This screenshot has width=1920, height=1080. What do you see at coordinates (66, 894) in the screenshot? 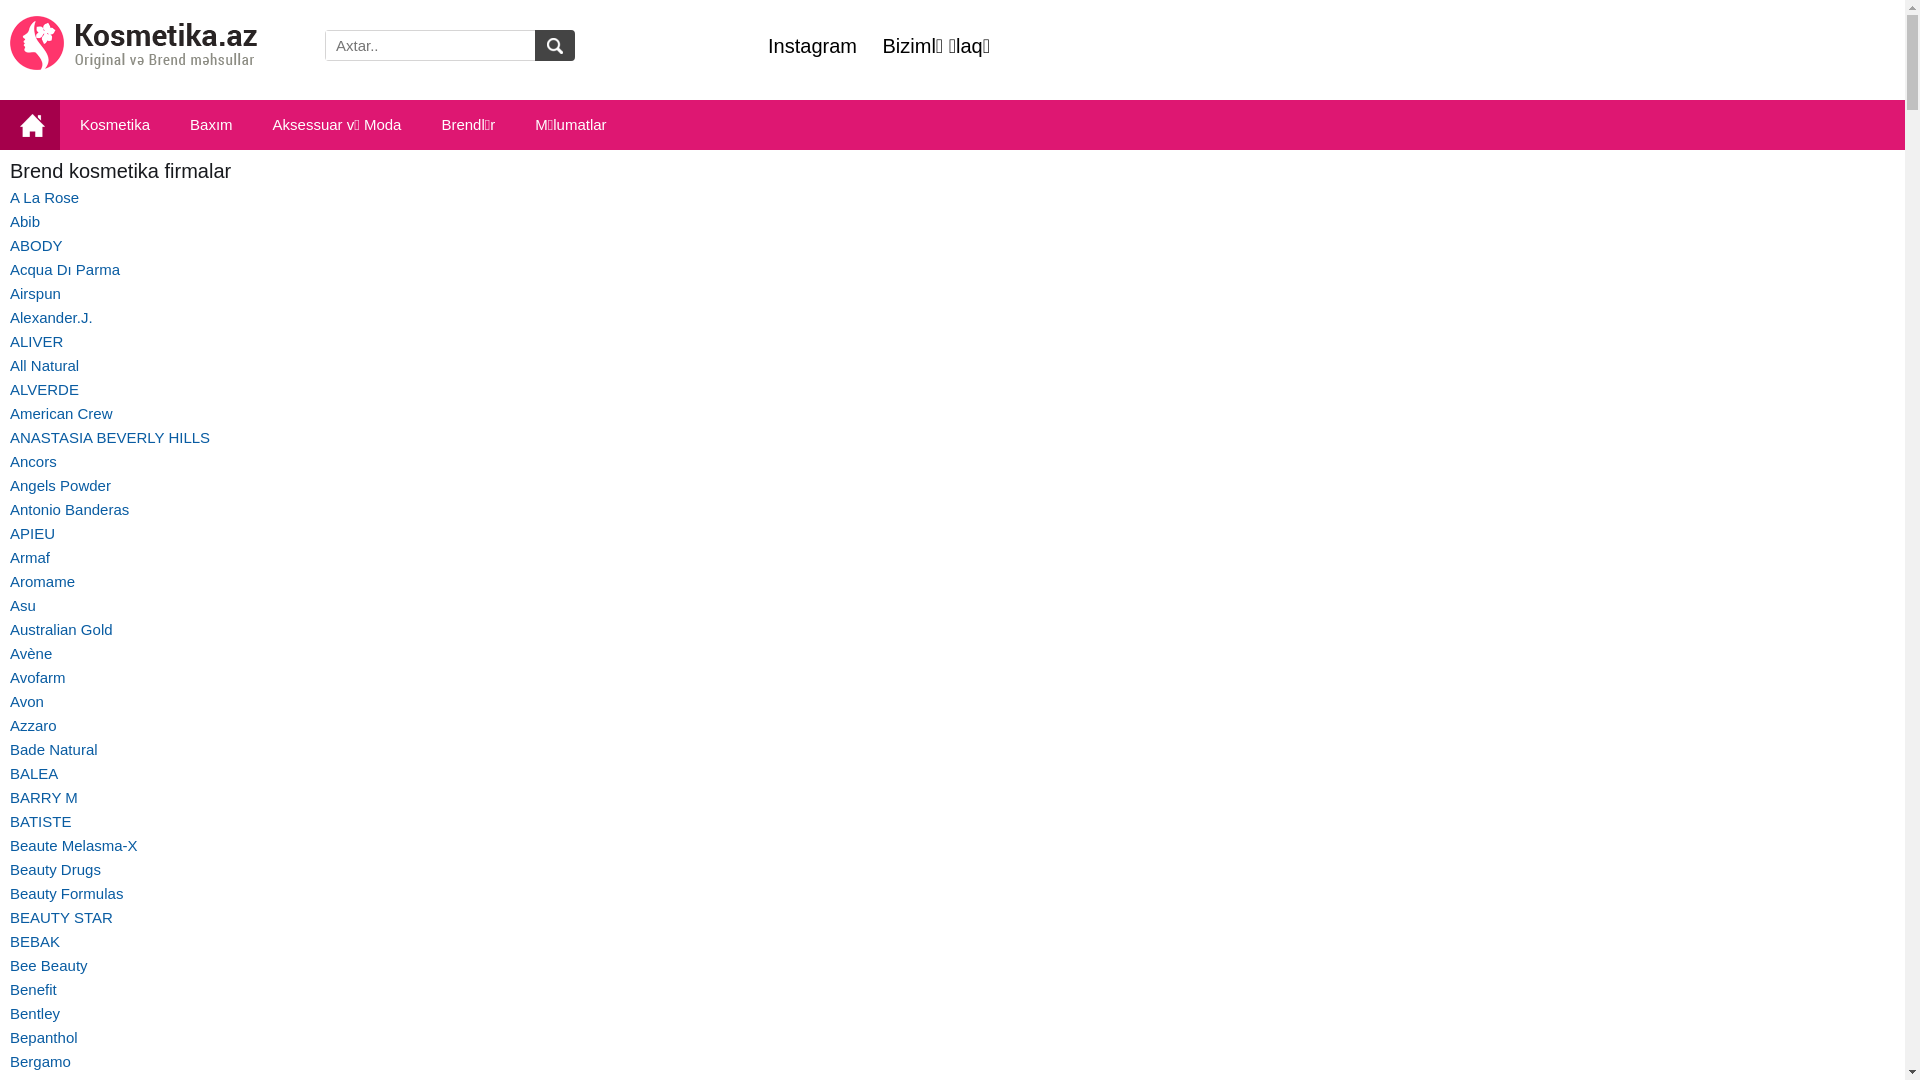
I see `Beauty Formulas` at bounding box center [66, 894].